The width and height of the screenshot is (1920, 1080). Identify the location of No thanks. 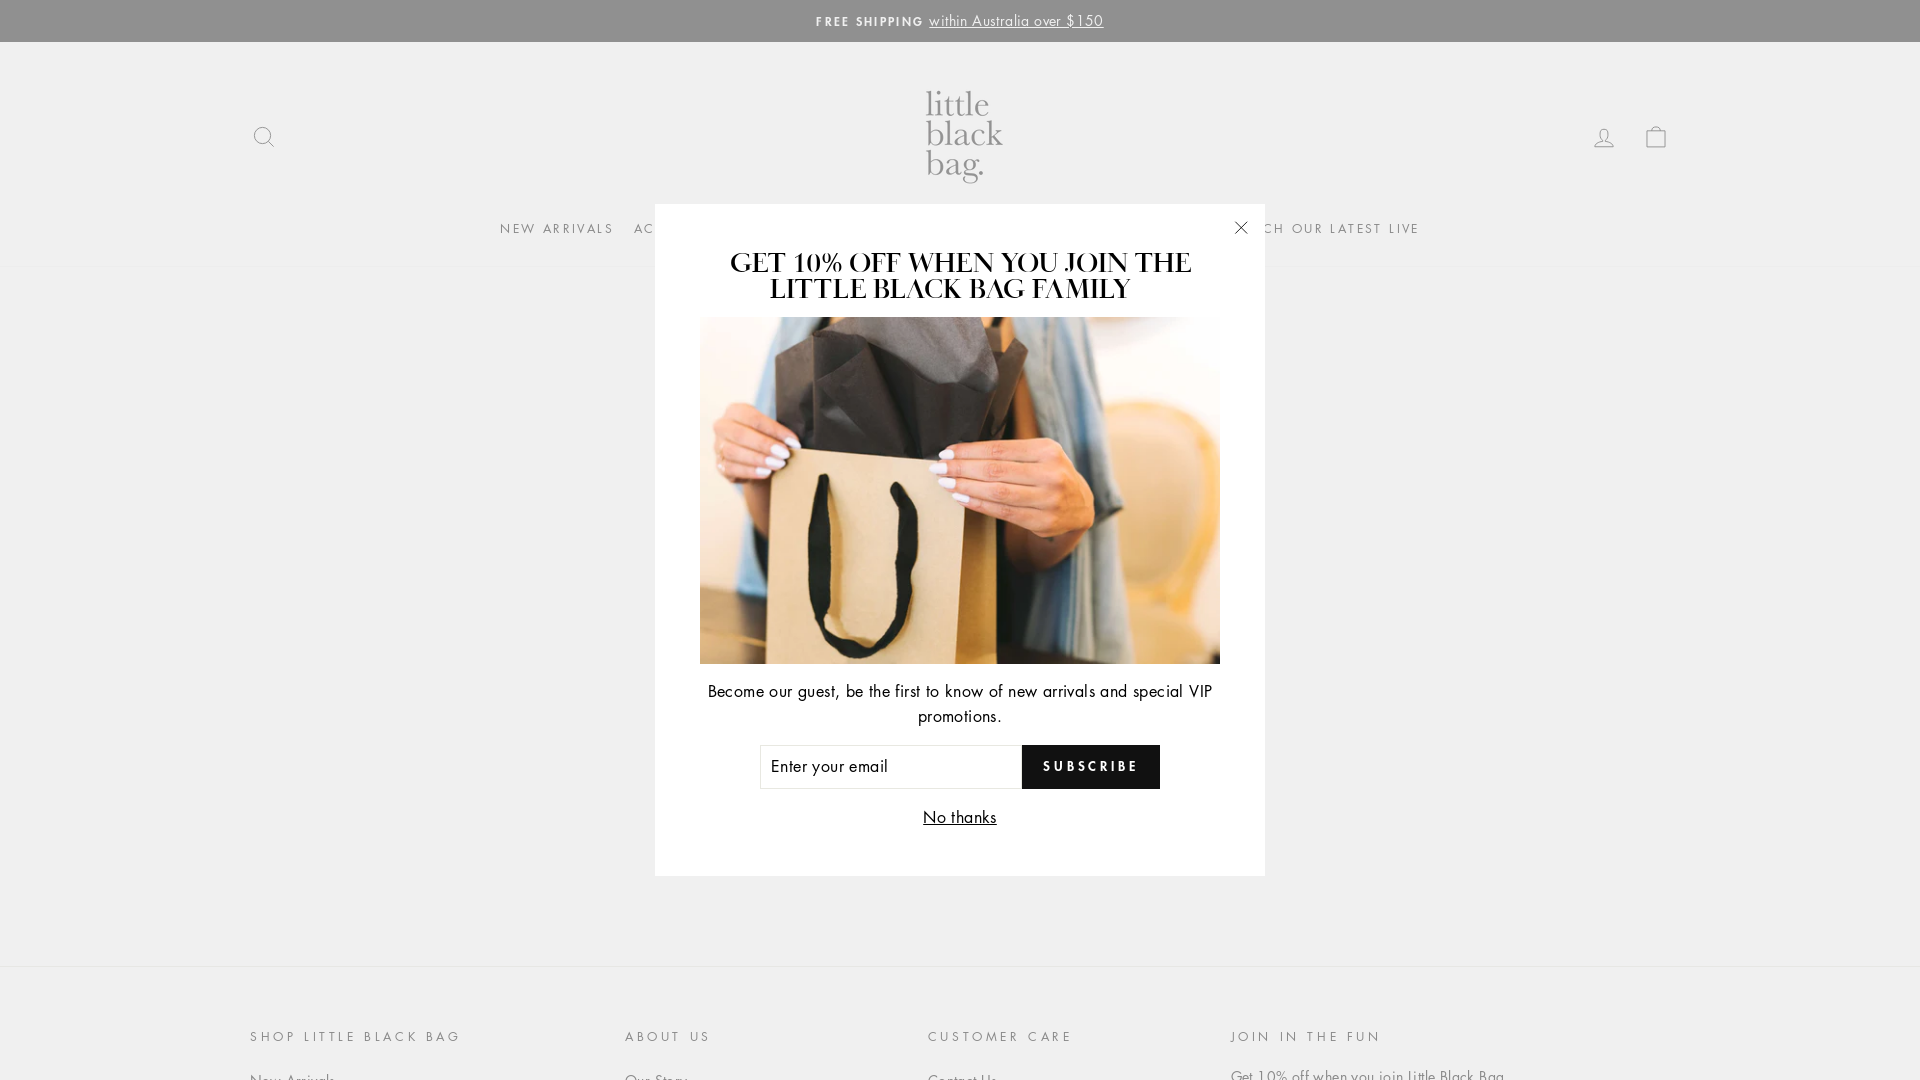
(960, 818).